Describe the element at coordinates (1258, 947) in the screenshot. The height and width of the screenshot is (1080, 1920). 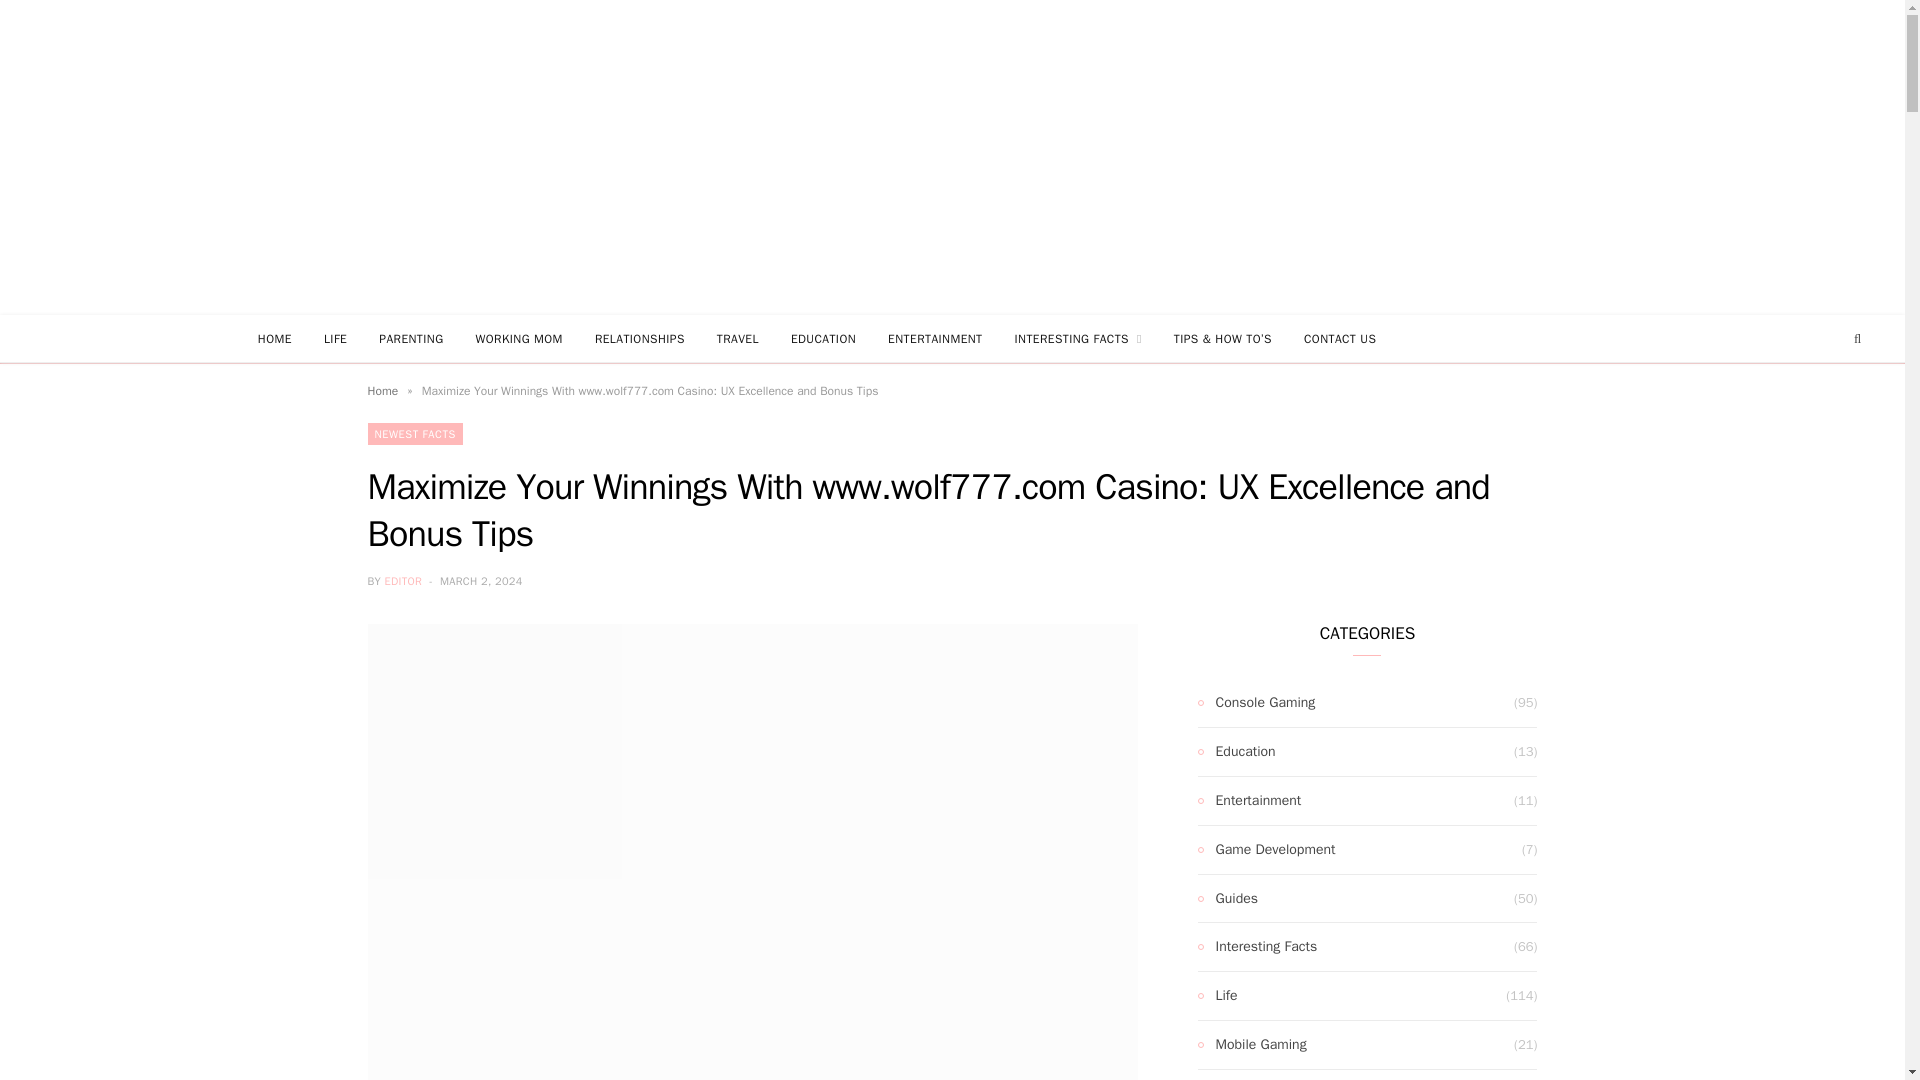
I see `Interesting Facts` at that location.